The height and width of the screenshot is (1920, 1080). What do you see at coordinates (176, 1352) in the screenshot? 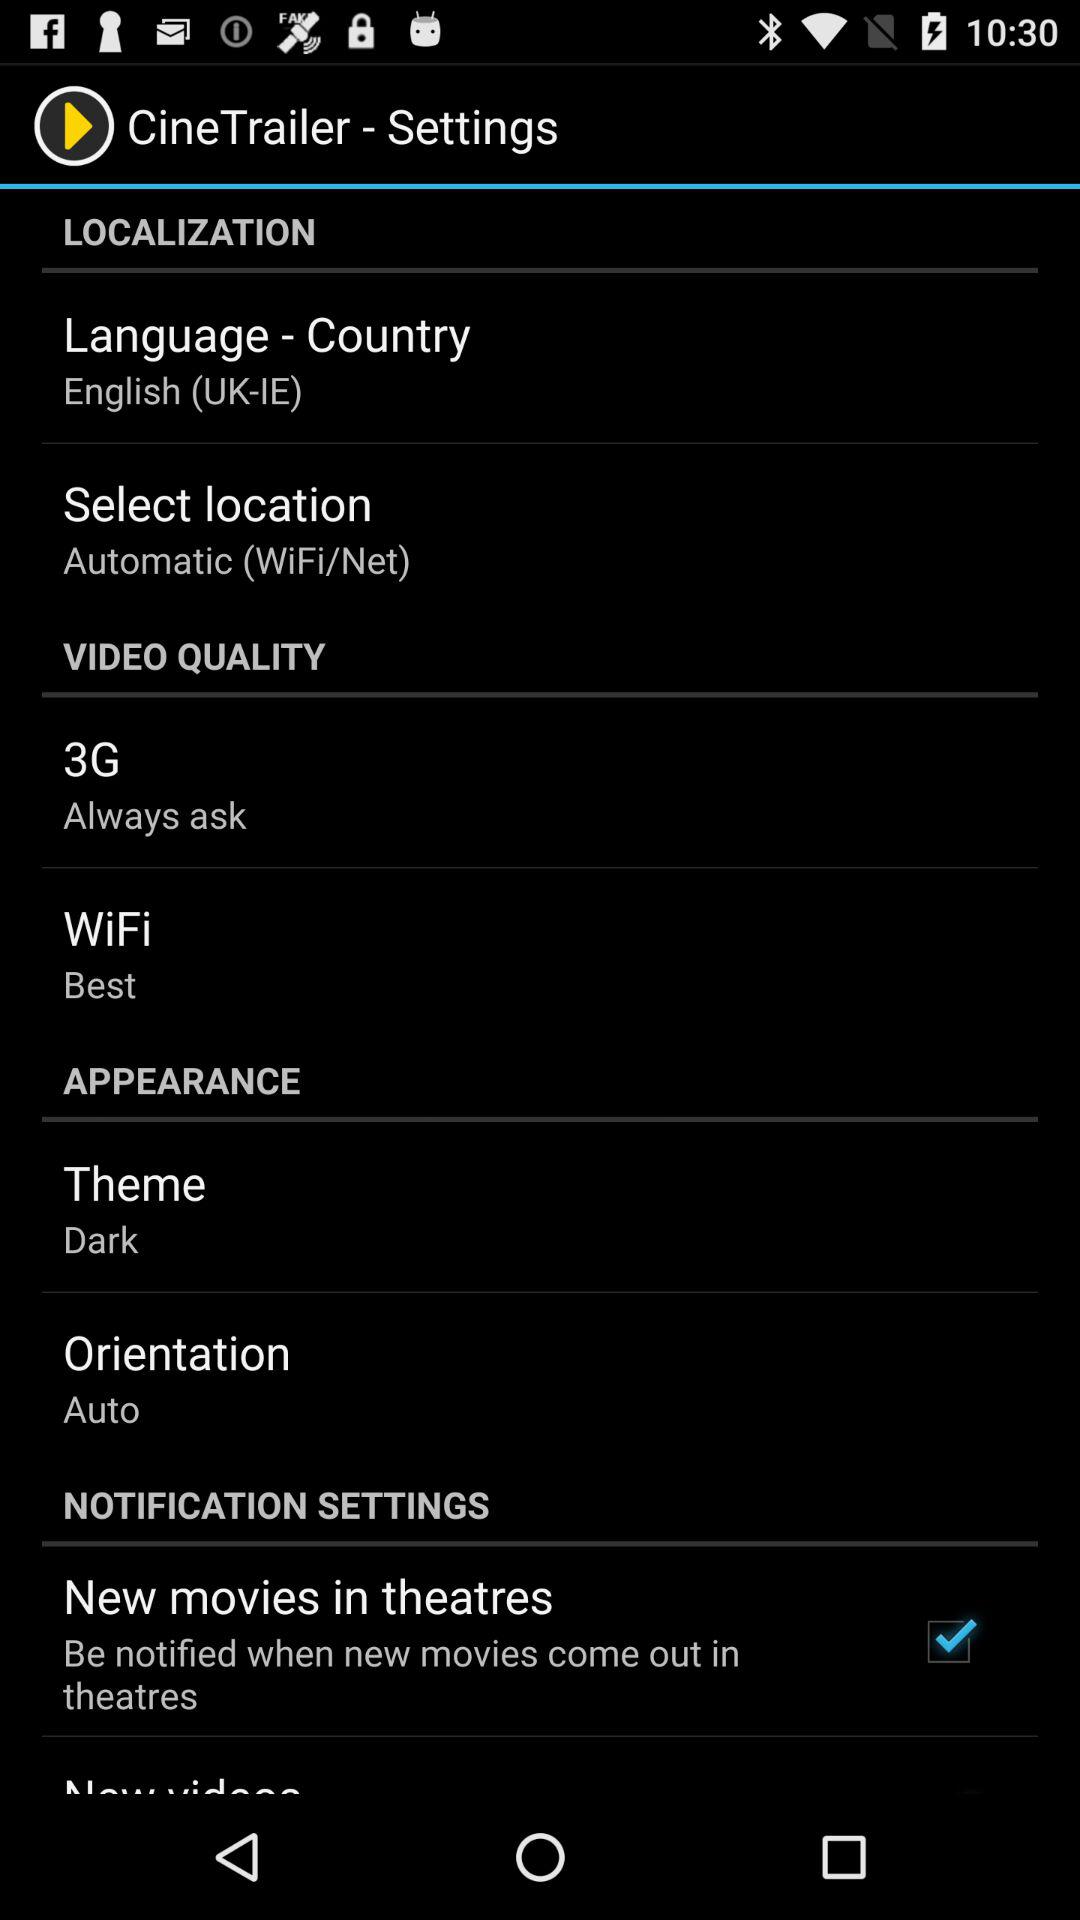
I see `select the orientation item` at bounding box center [176, 1352].